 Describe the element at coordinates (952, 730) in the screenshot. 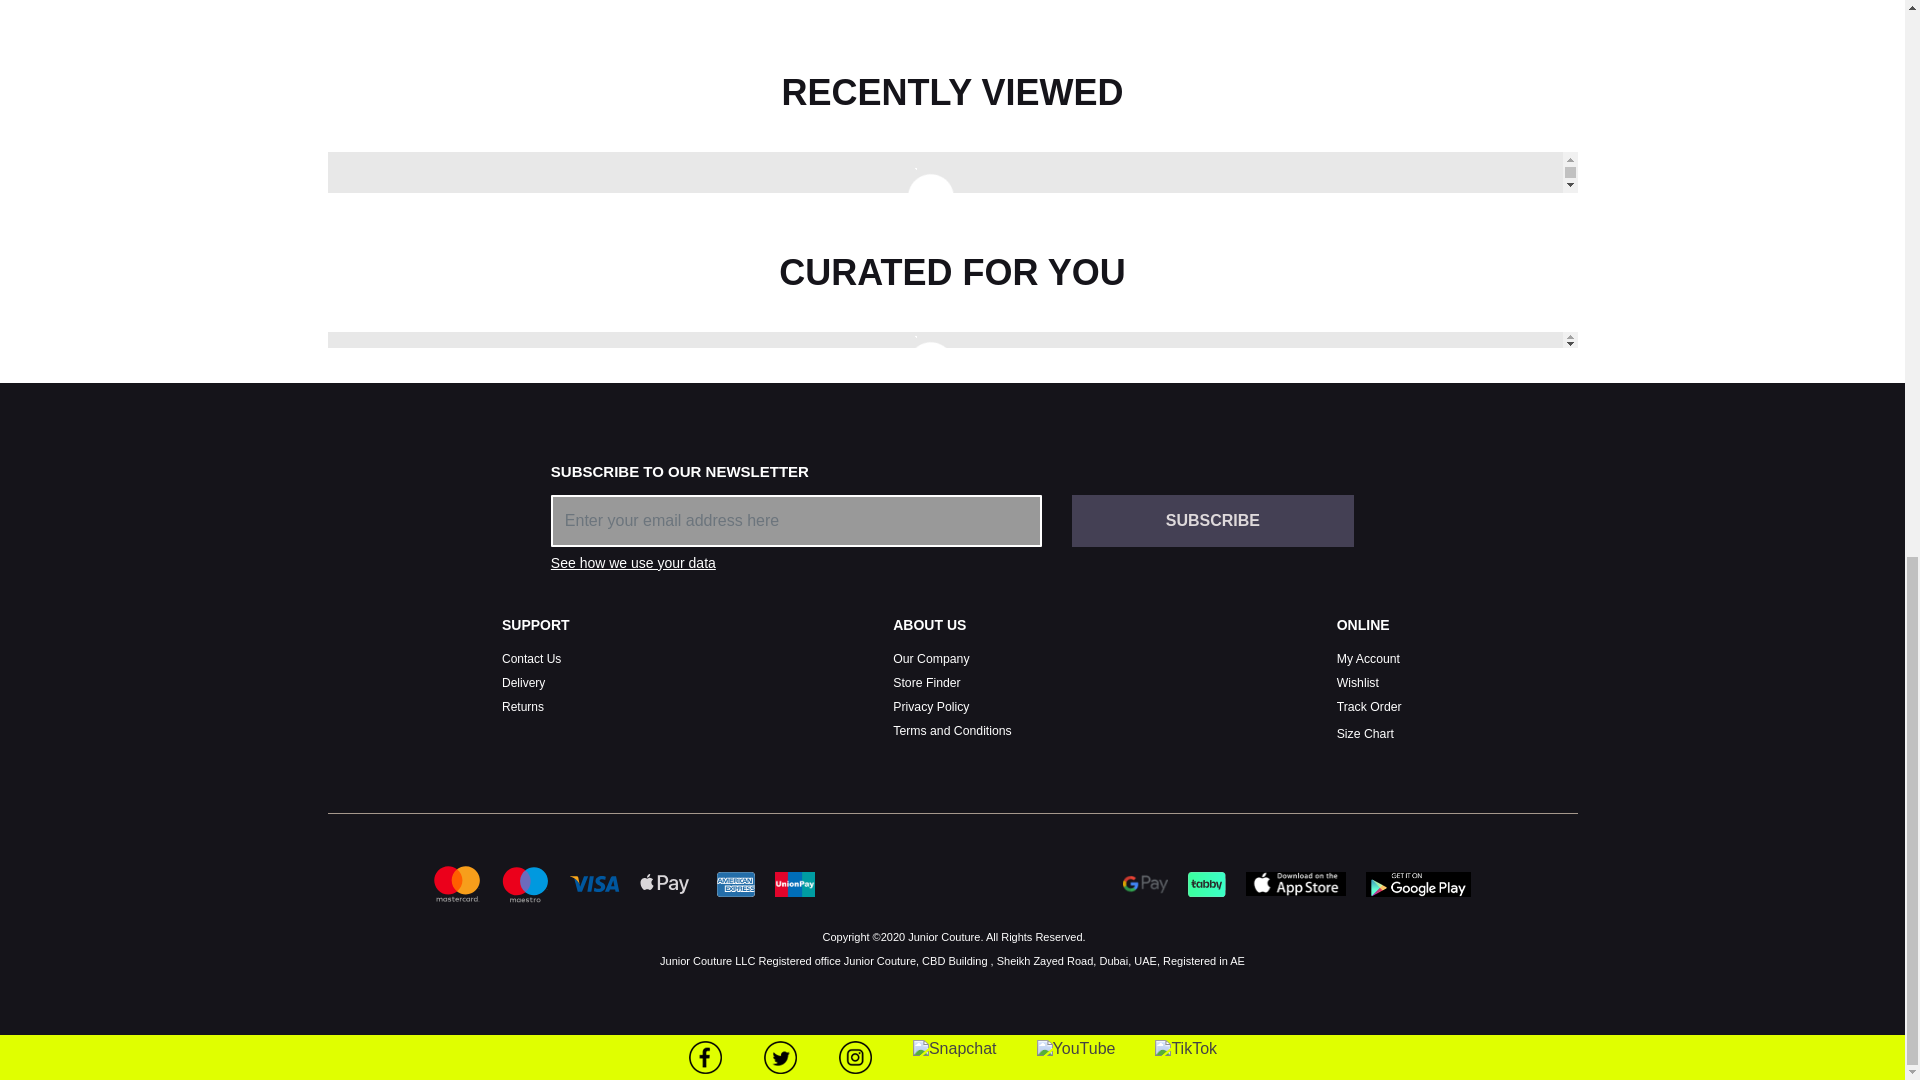

I see `Go to Terms` at that location.